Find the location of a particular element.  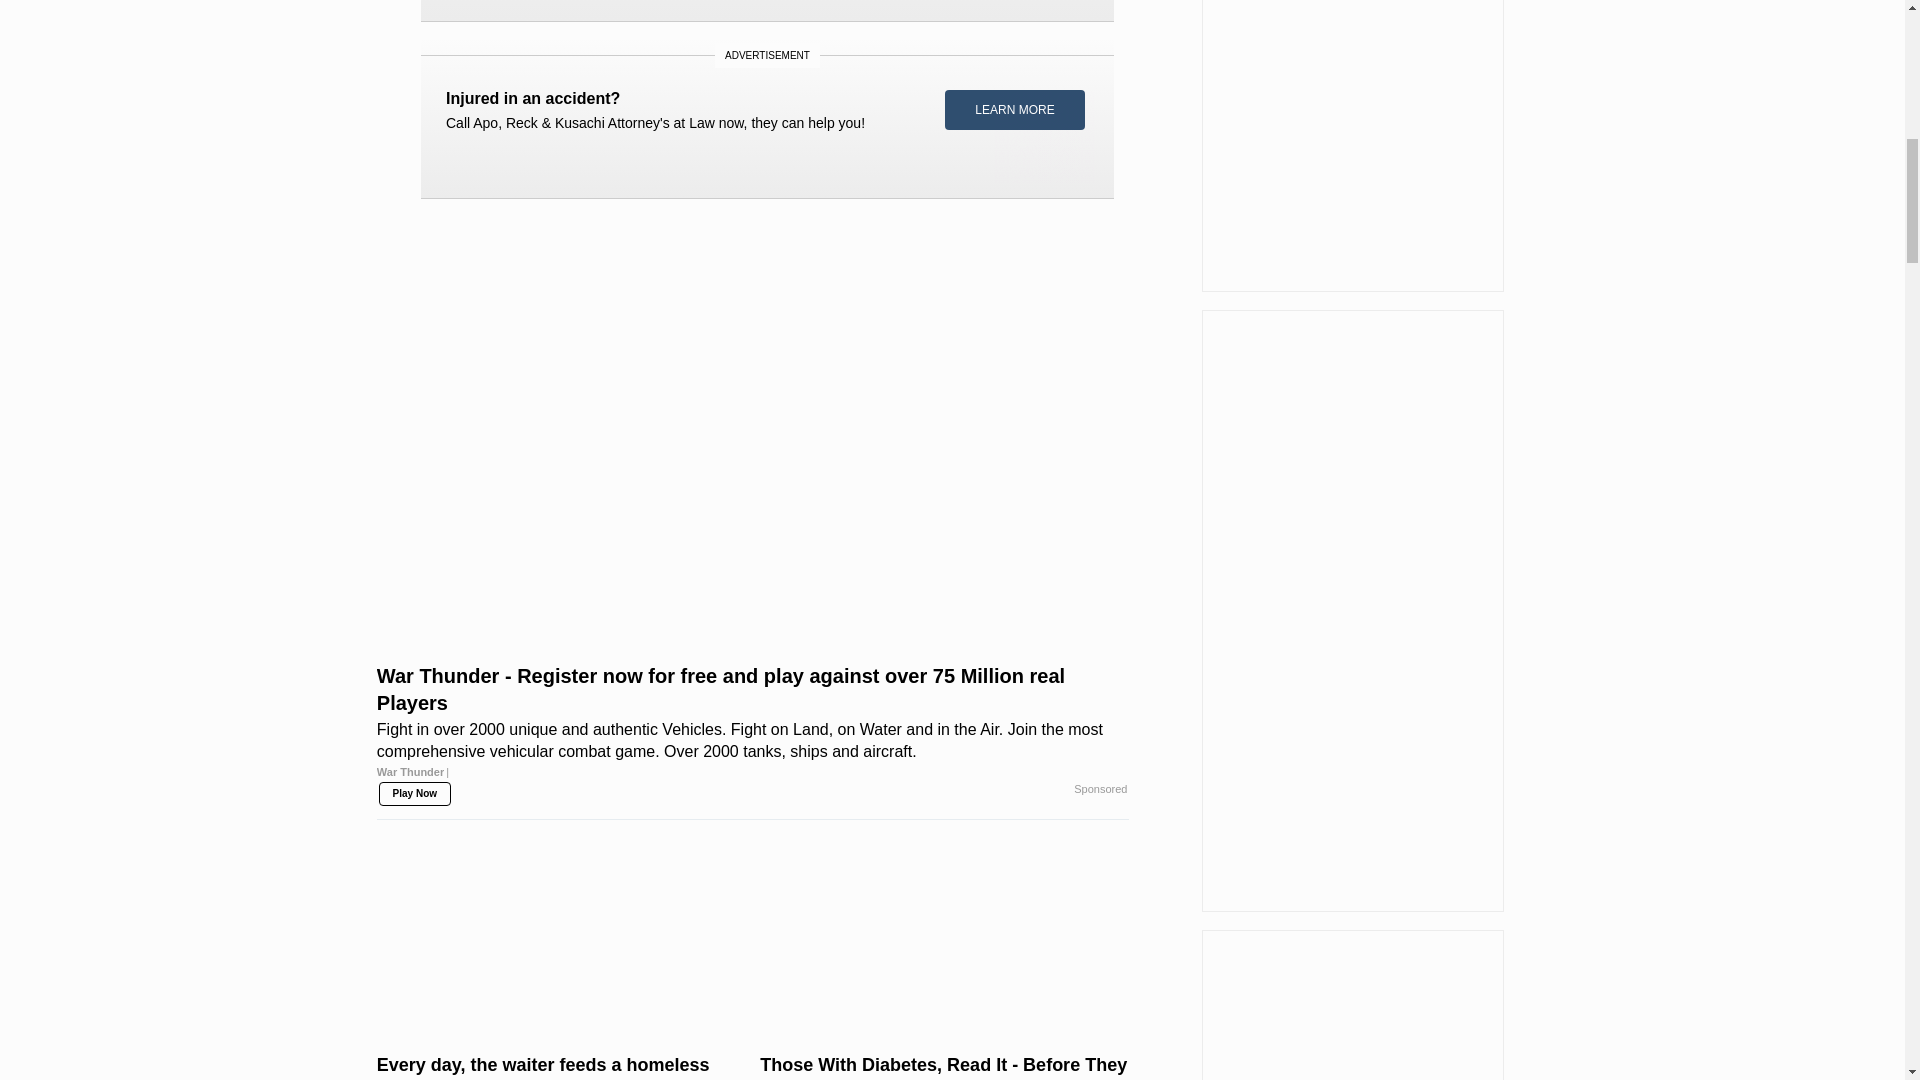

Arrow Up is located at coordinates (1852, 20).